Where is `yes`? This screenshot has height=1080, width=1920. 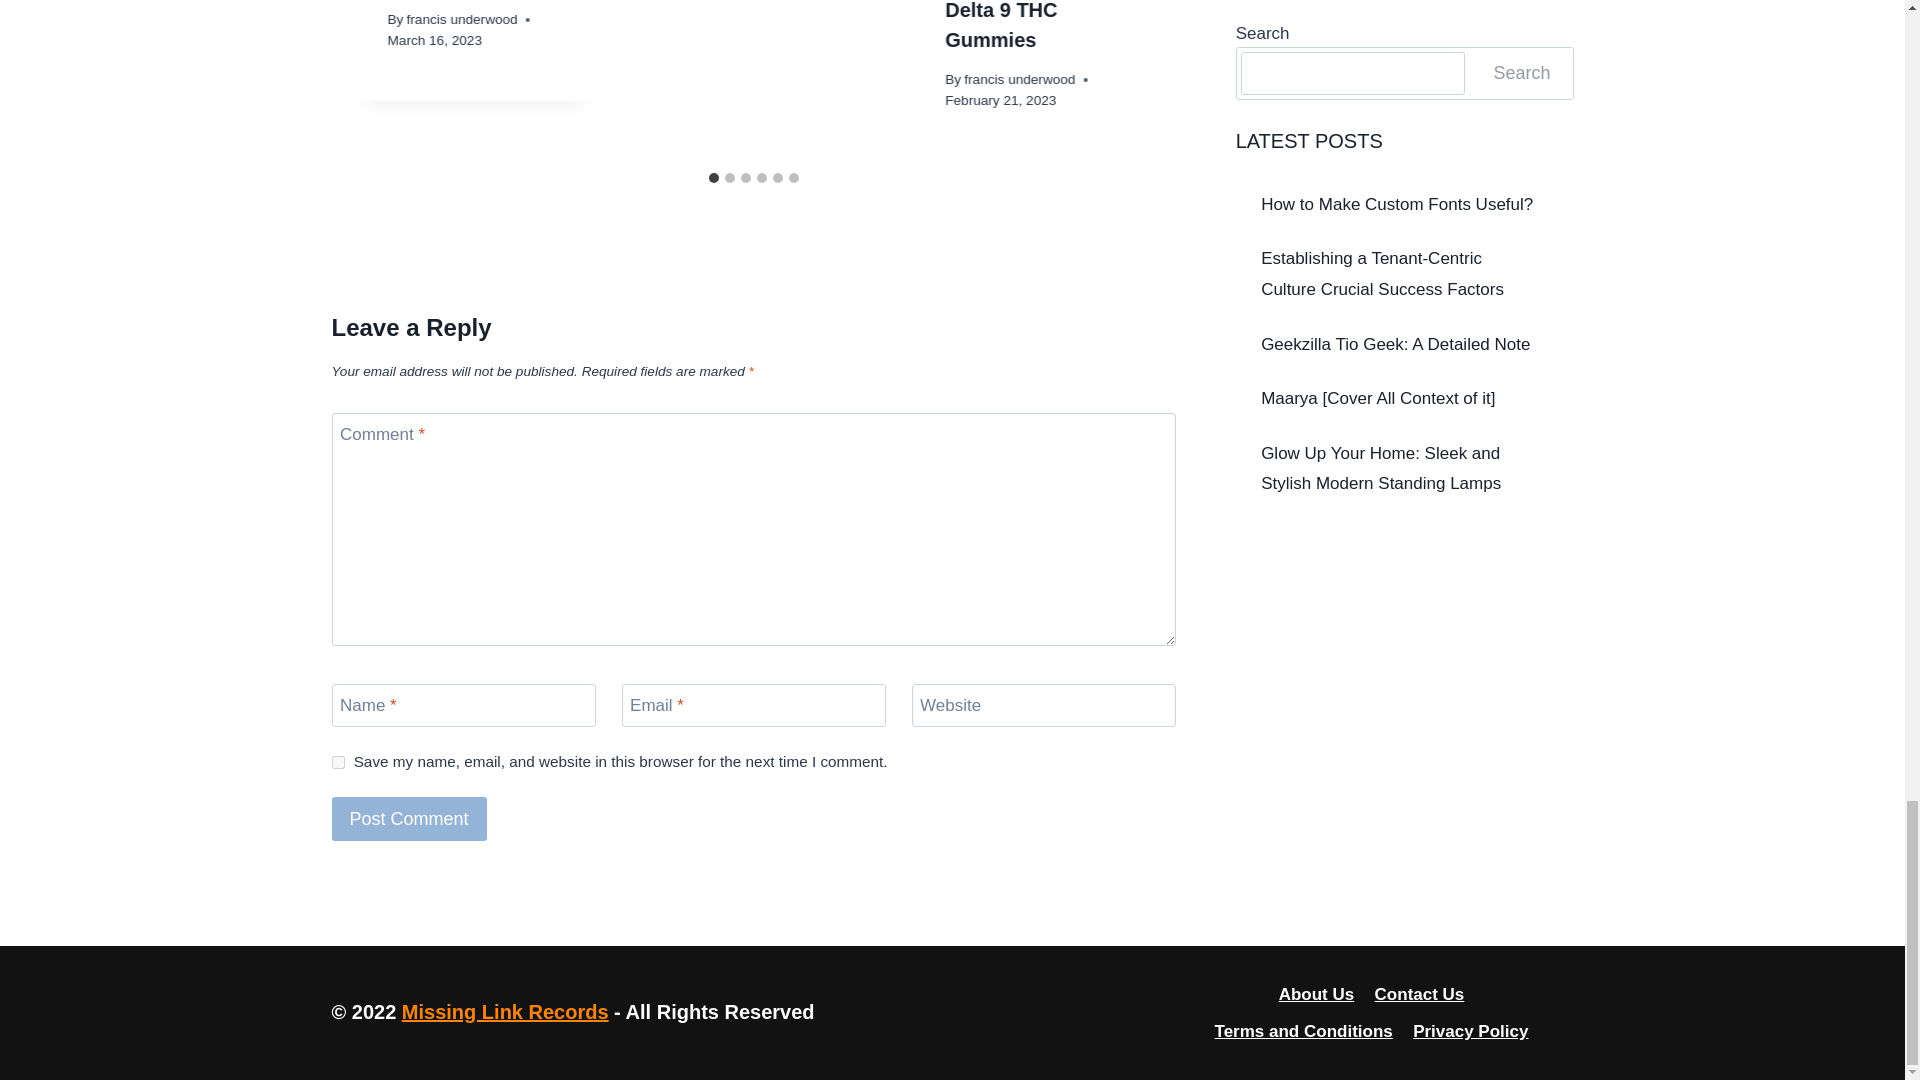 yes is located at coordinates (338, 762).